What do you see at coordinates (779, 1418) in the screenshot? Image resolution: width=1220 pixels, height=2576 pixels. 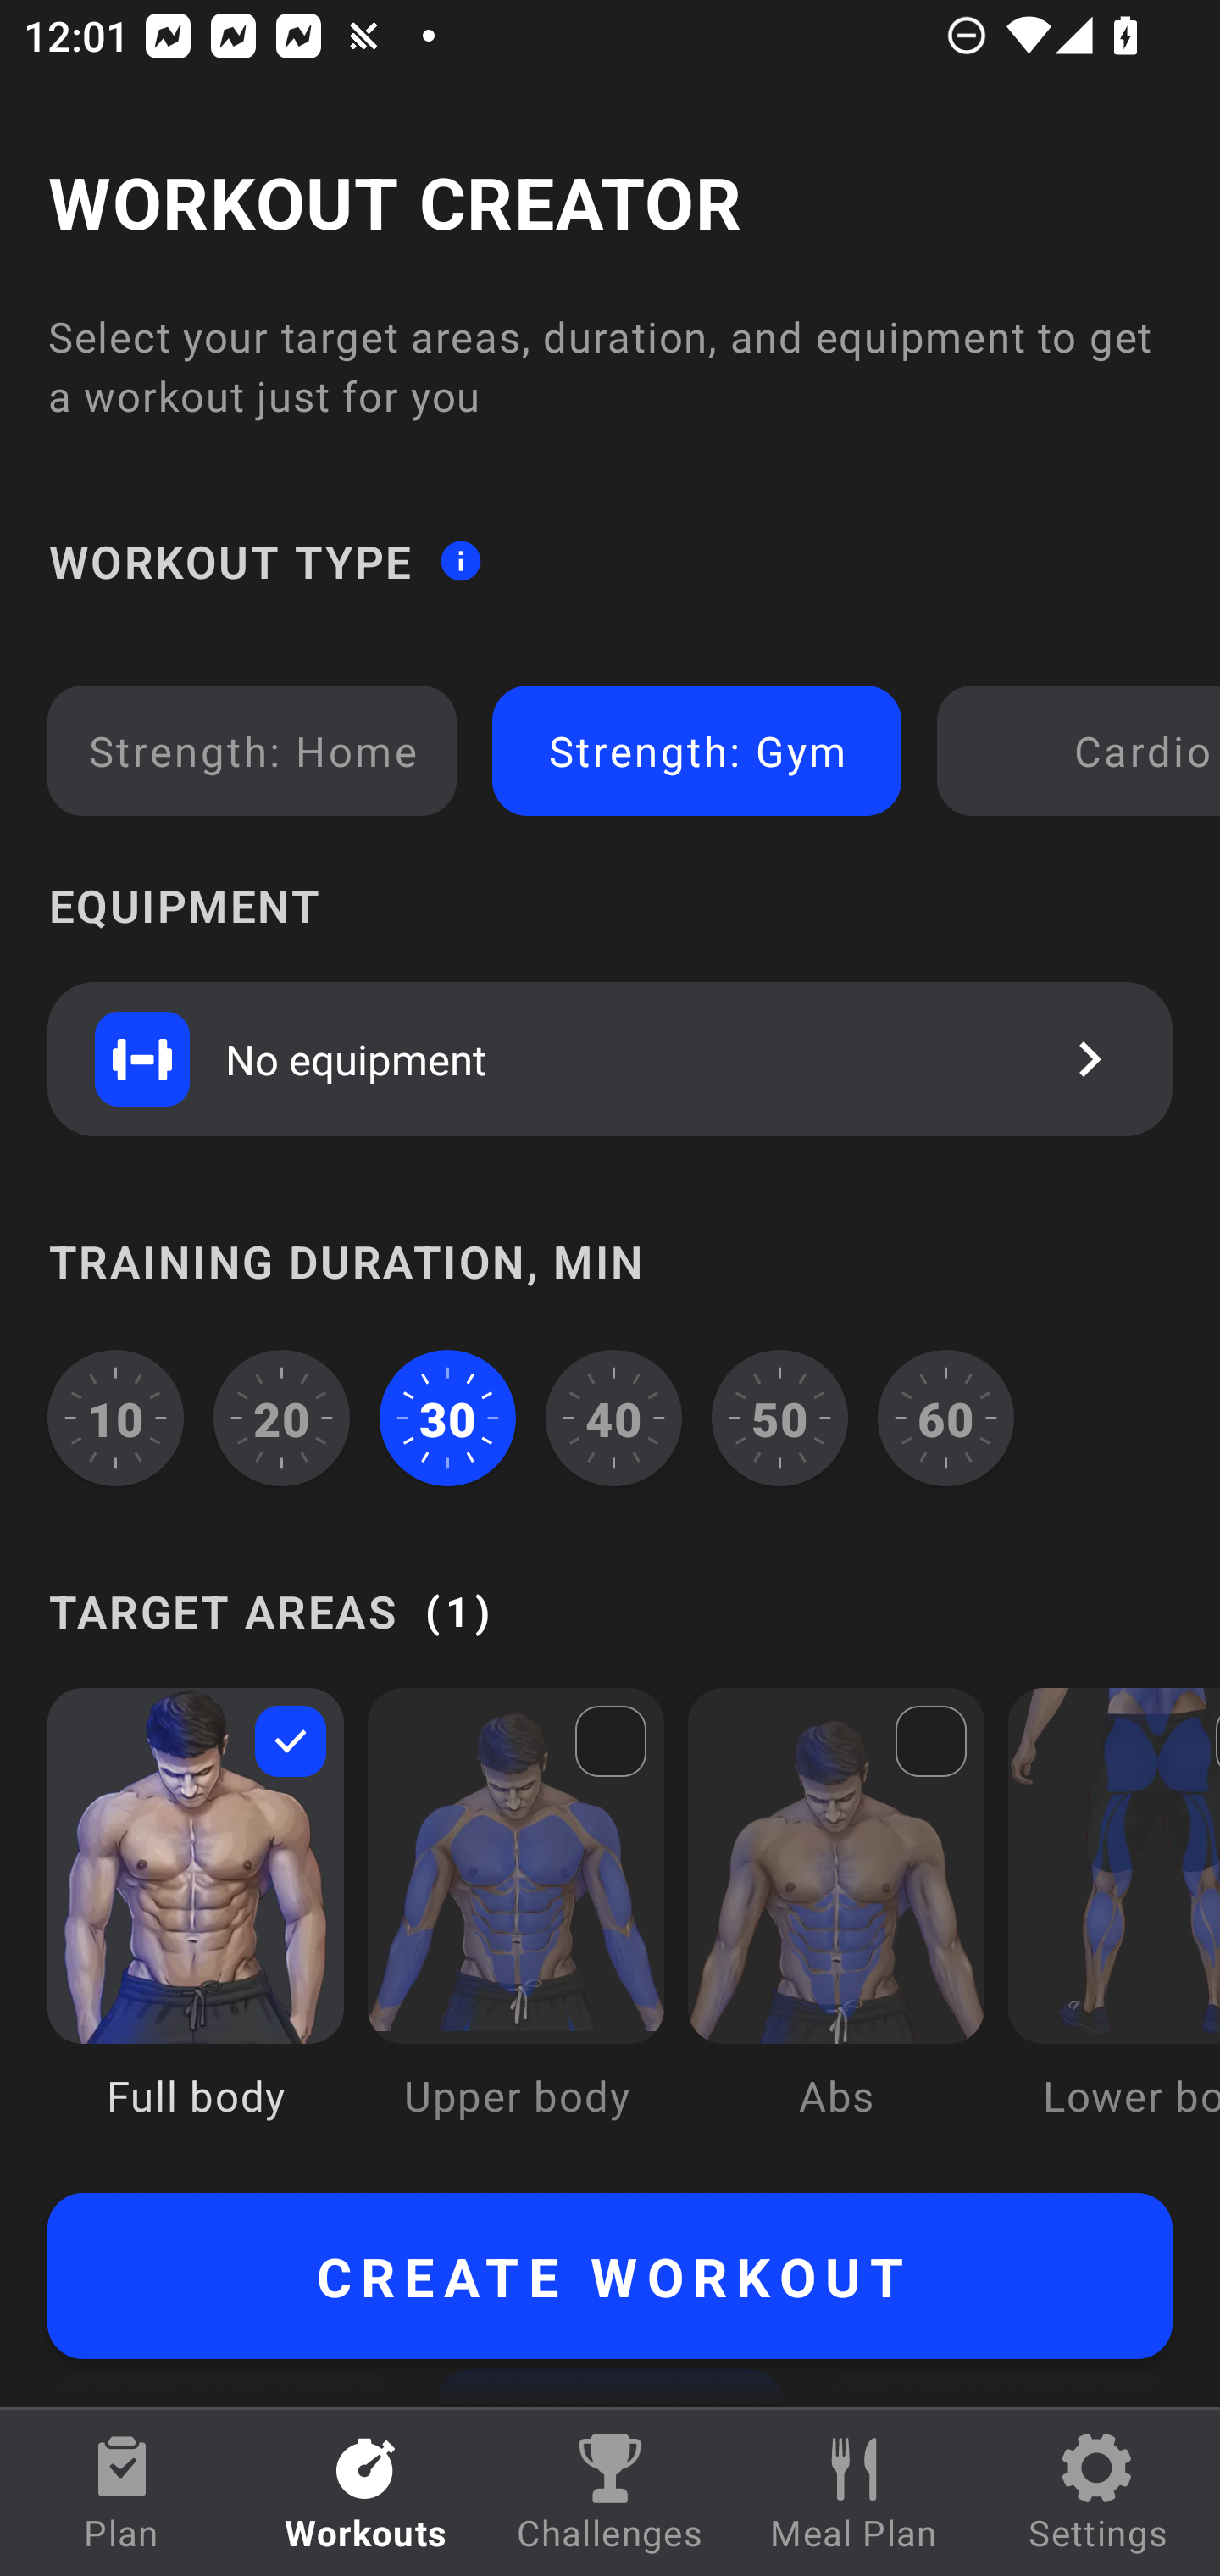 I see `50` at bounding box center [779, 1418].